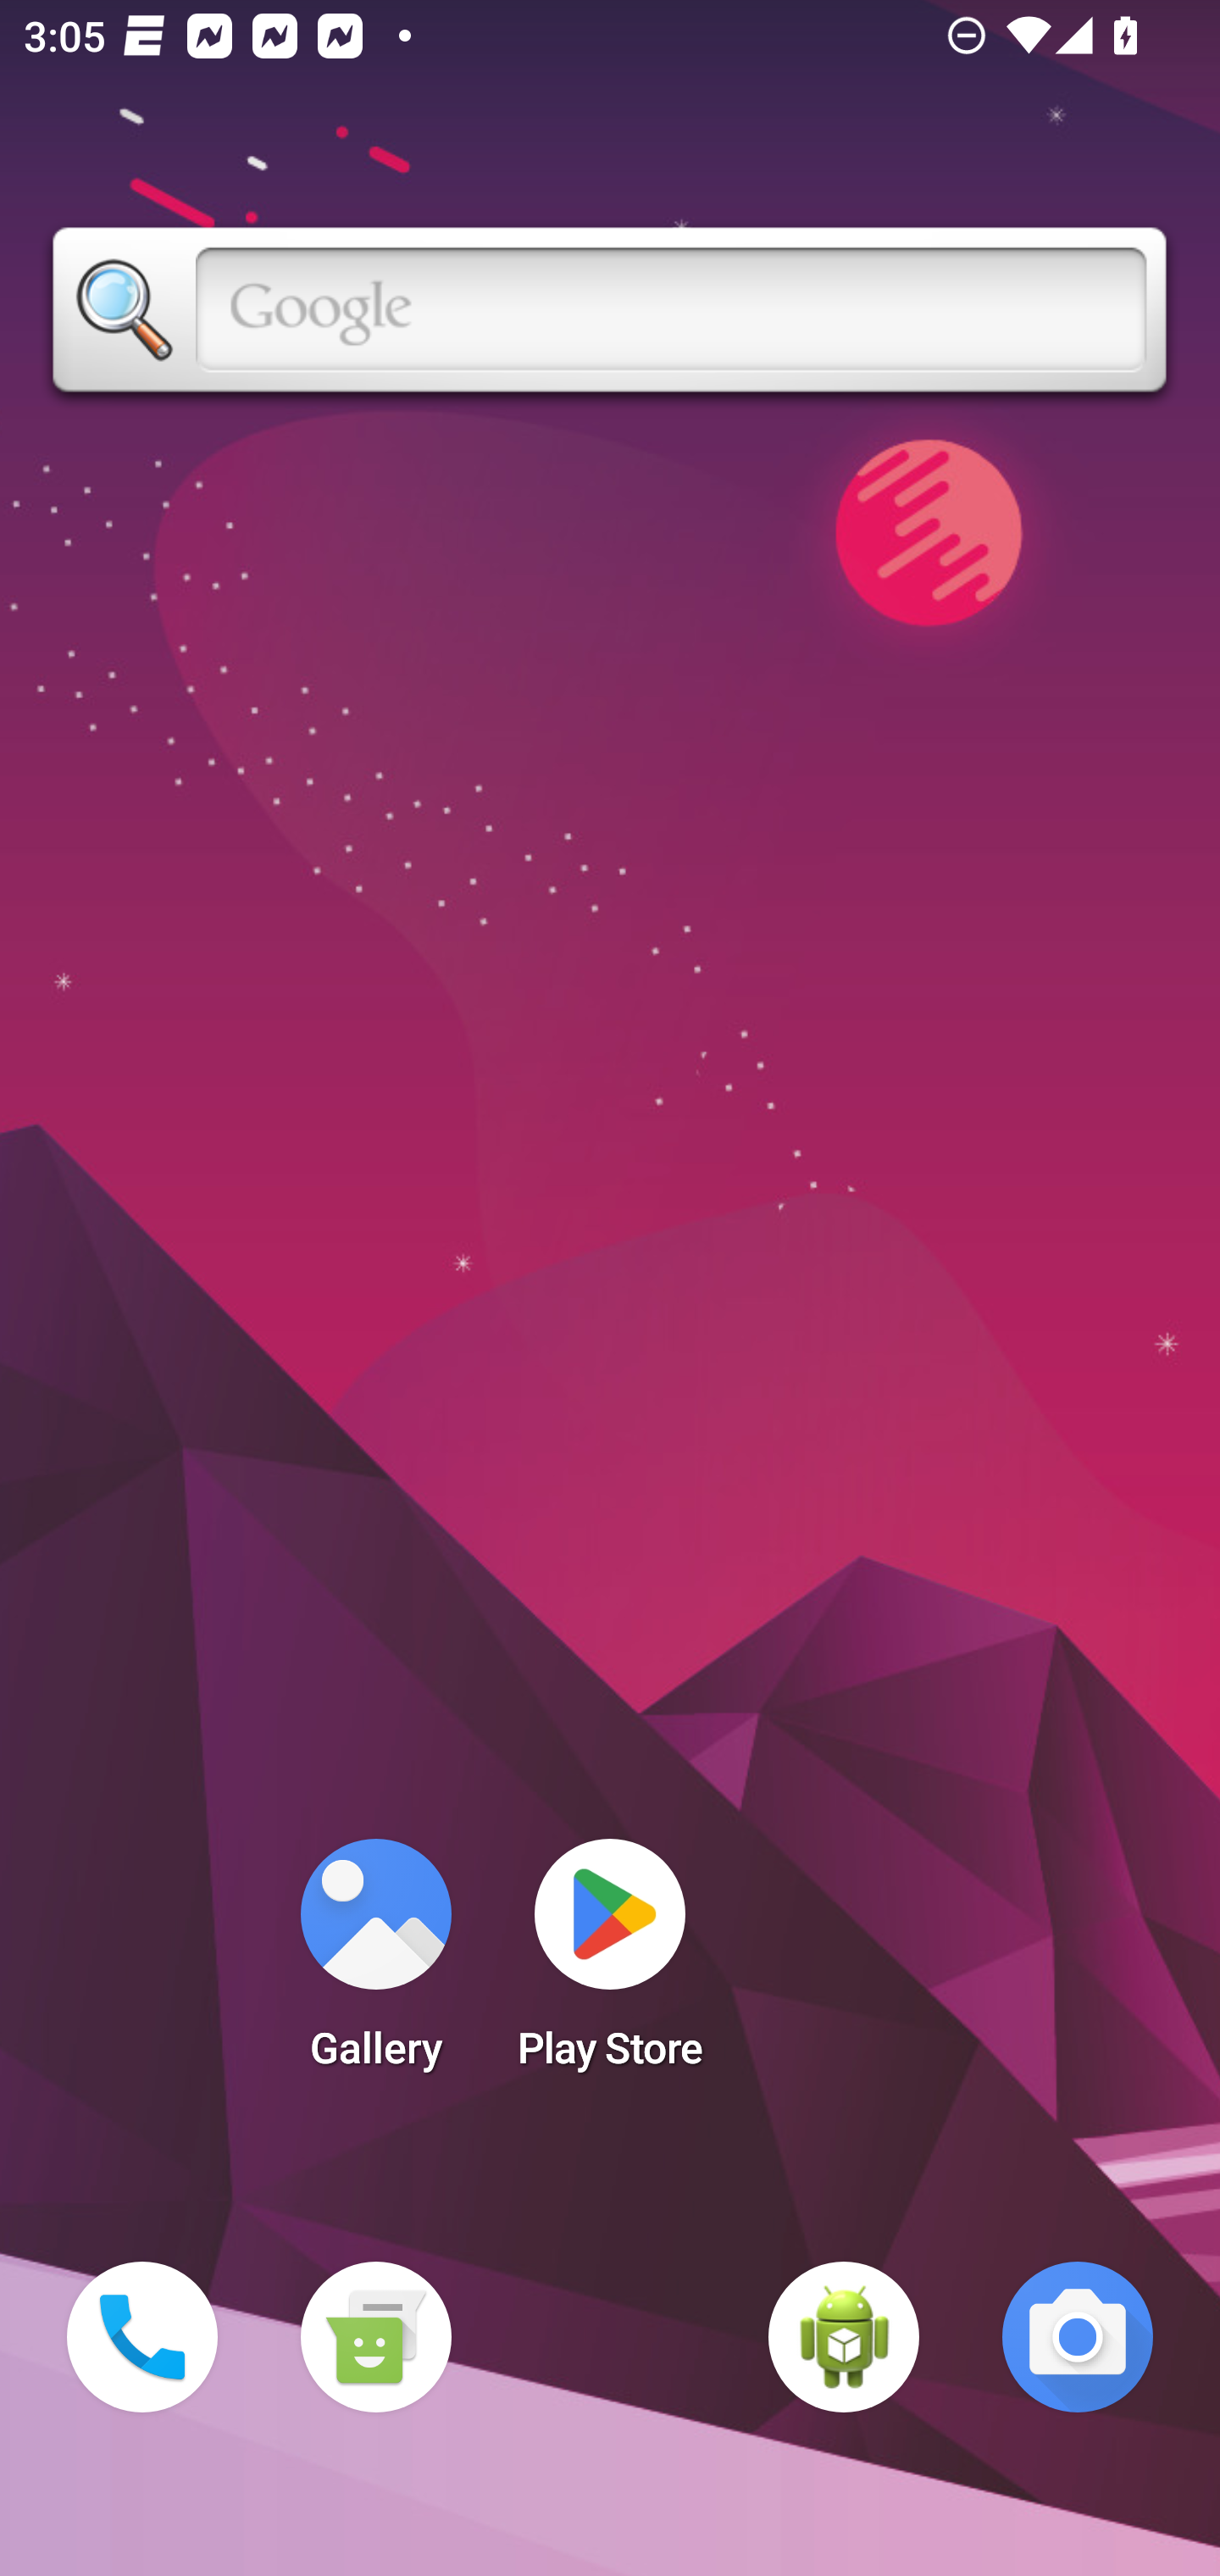  Describe the element at coordinates (142, 2337) in the screenshot. I see `Phone` at that location.